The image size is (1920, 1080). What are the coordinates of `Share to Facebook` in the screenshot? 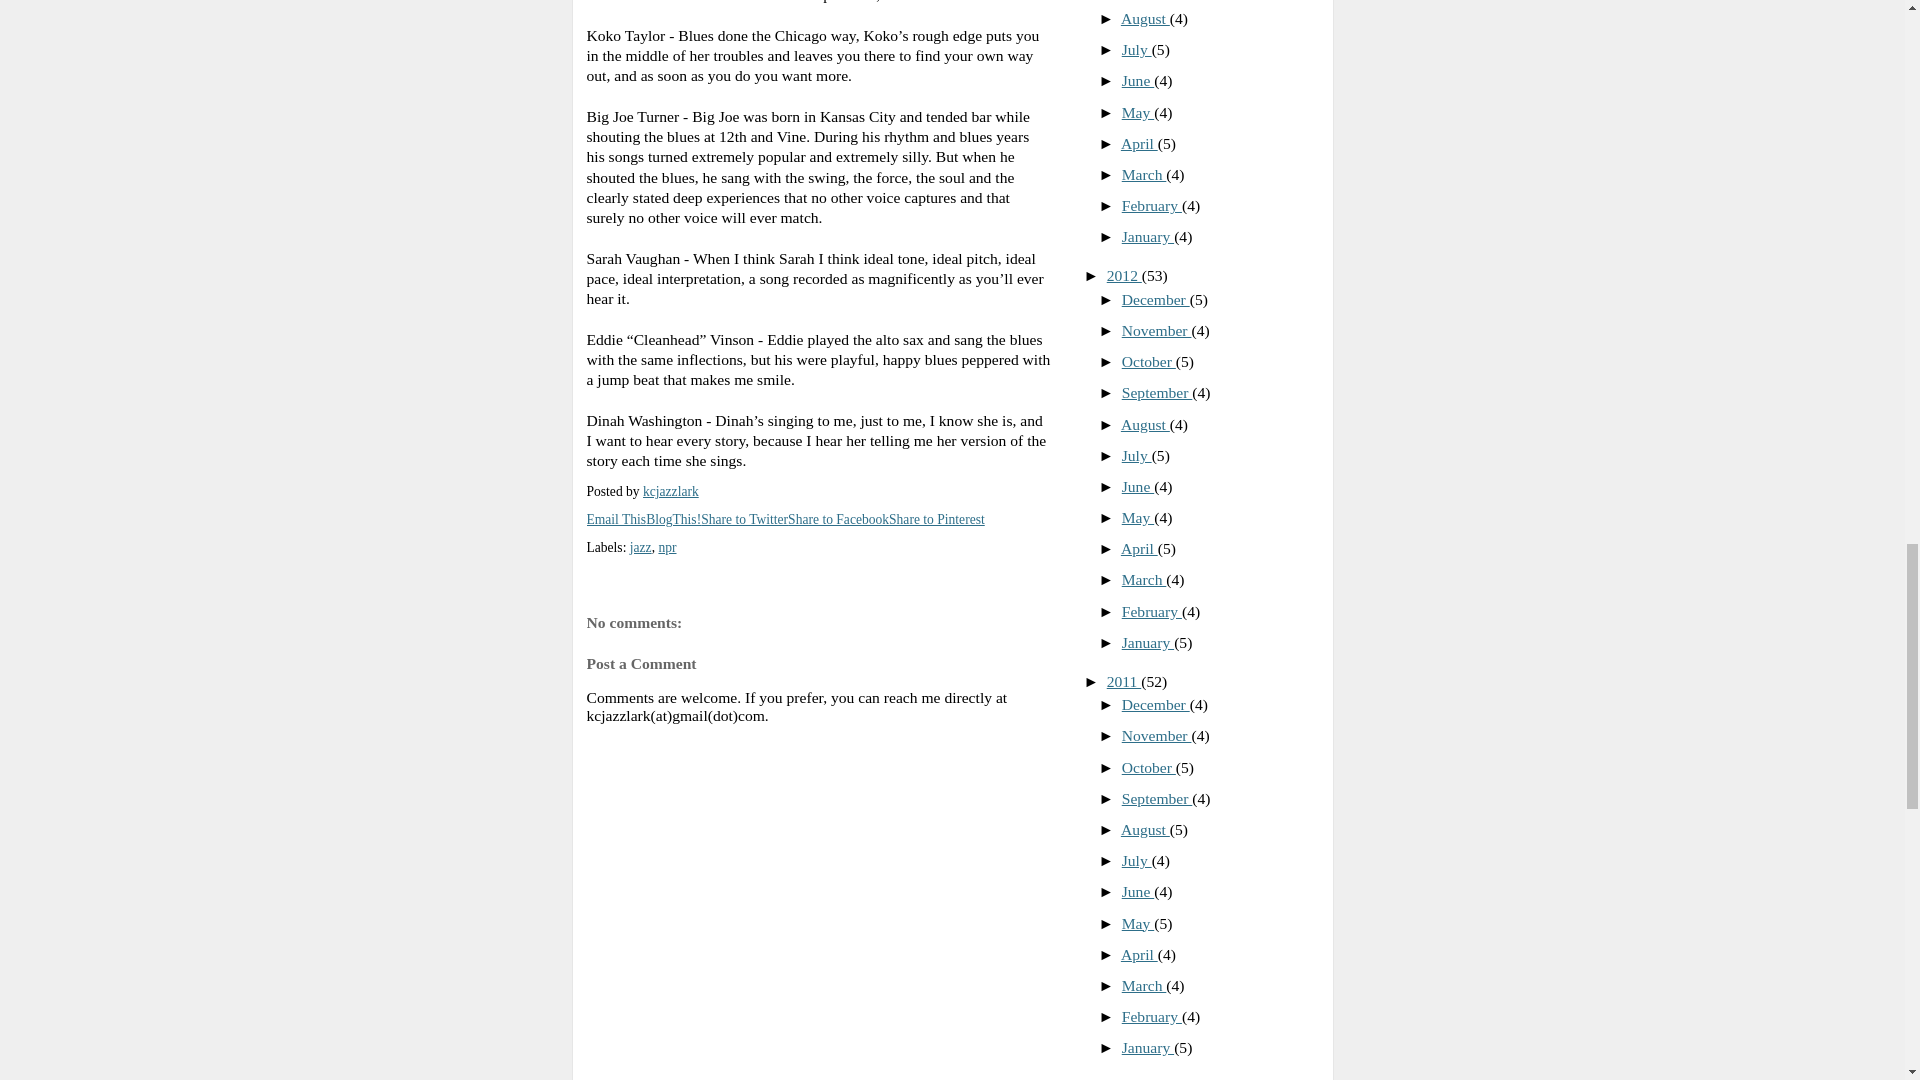 It's located at (838, 519).